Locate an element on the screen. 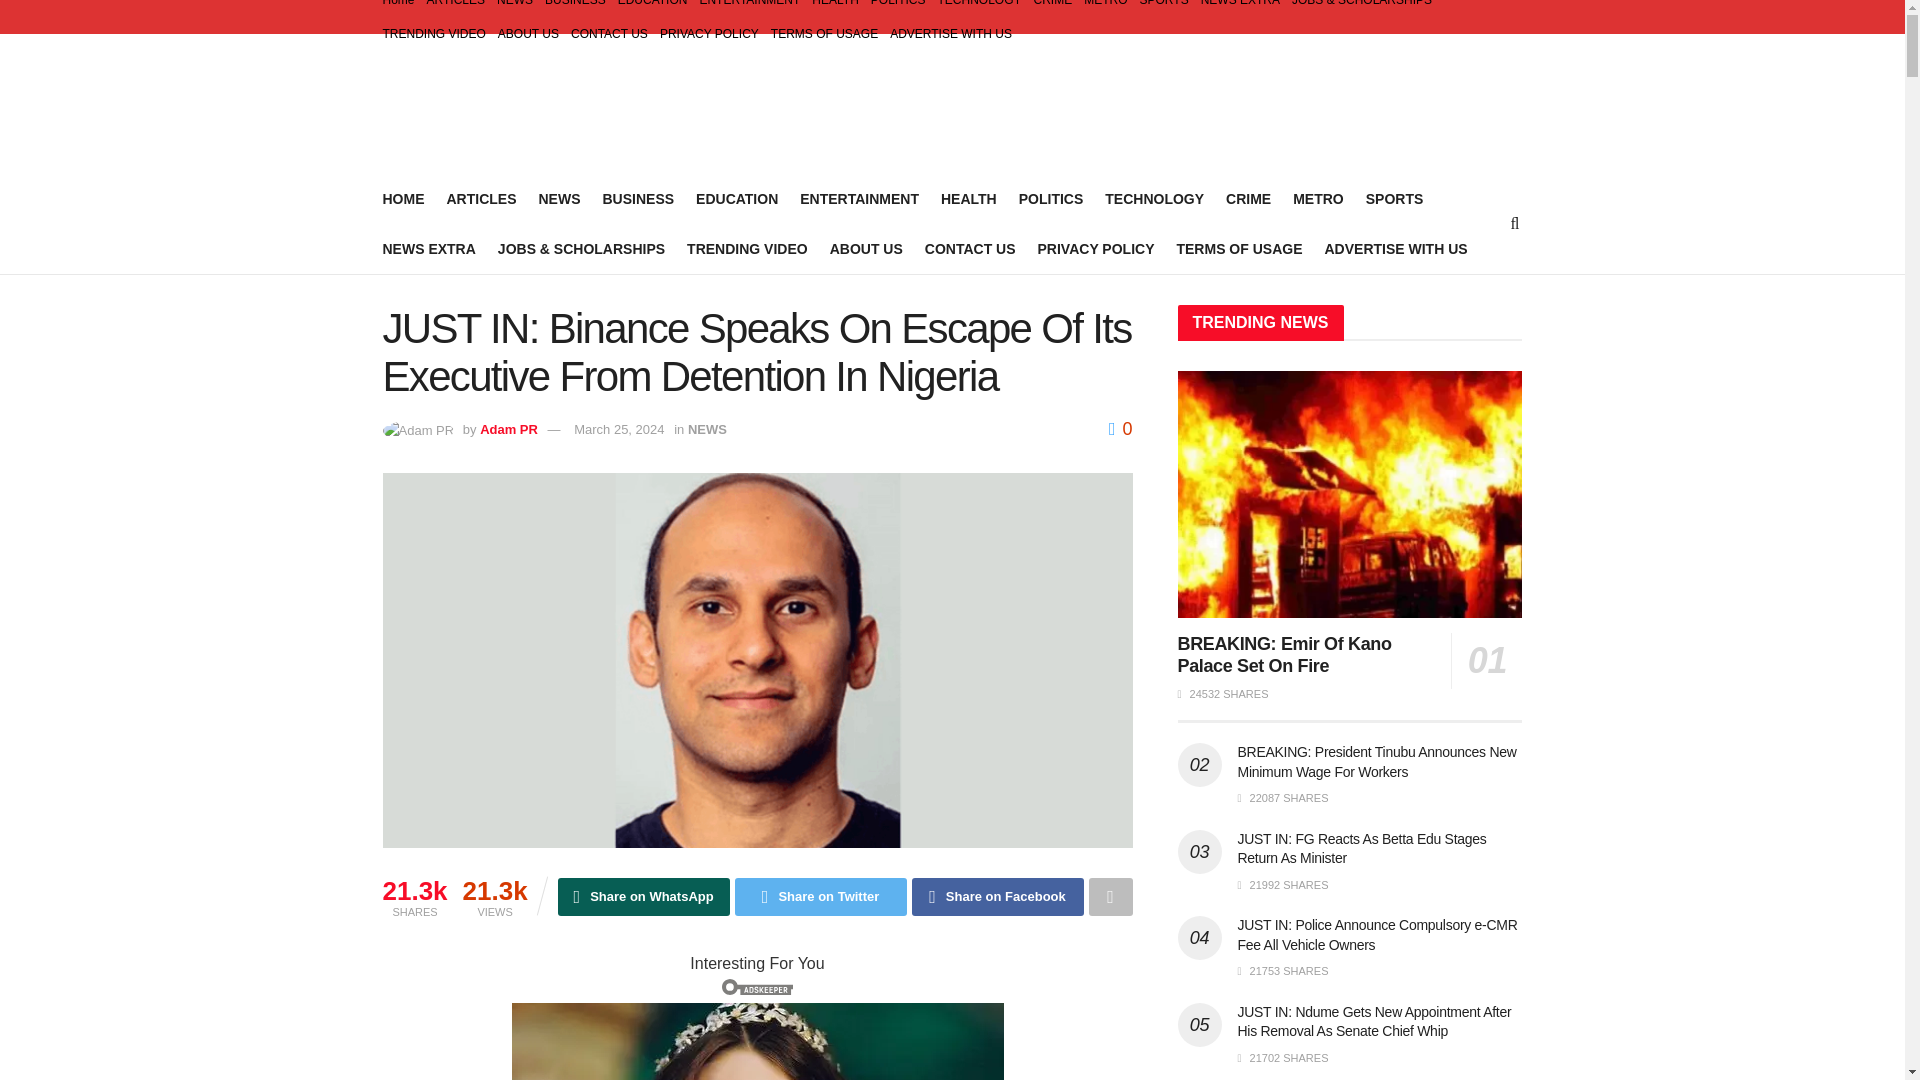  SPORTS is located at coordinates (1394, 198).